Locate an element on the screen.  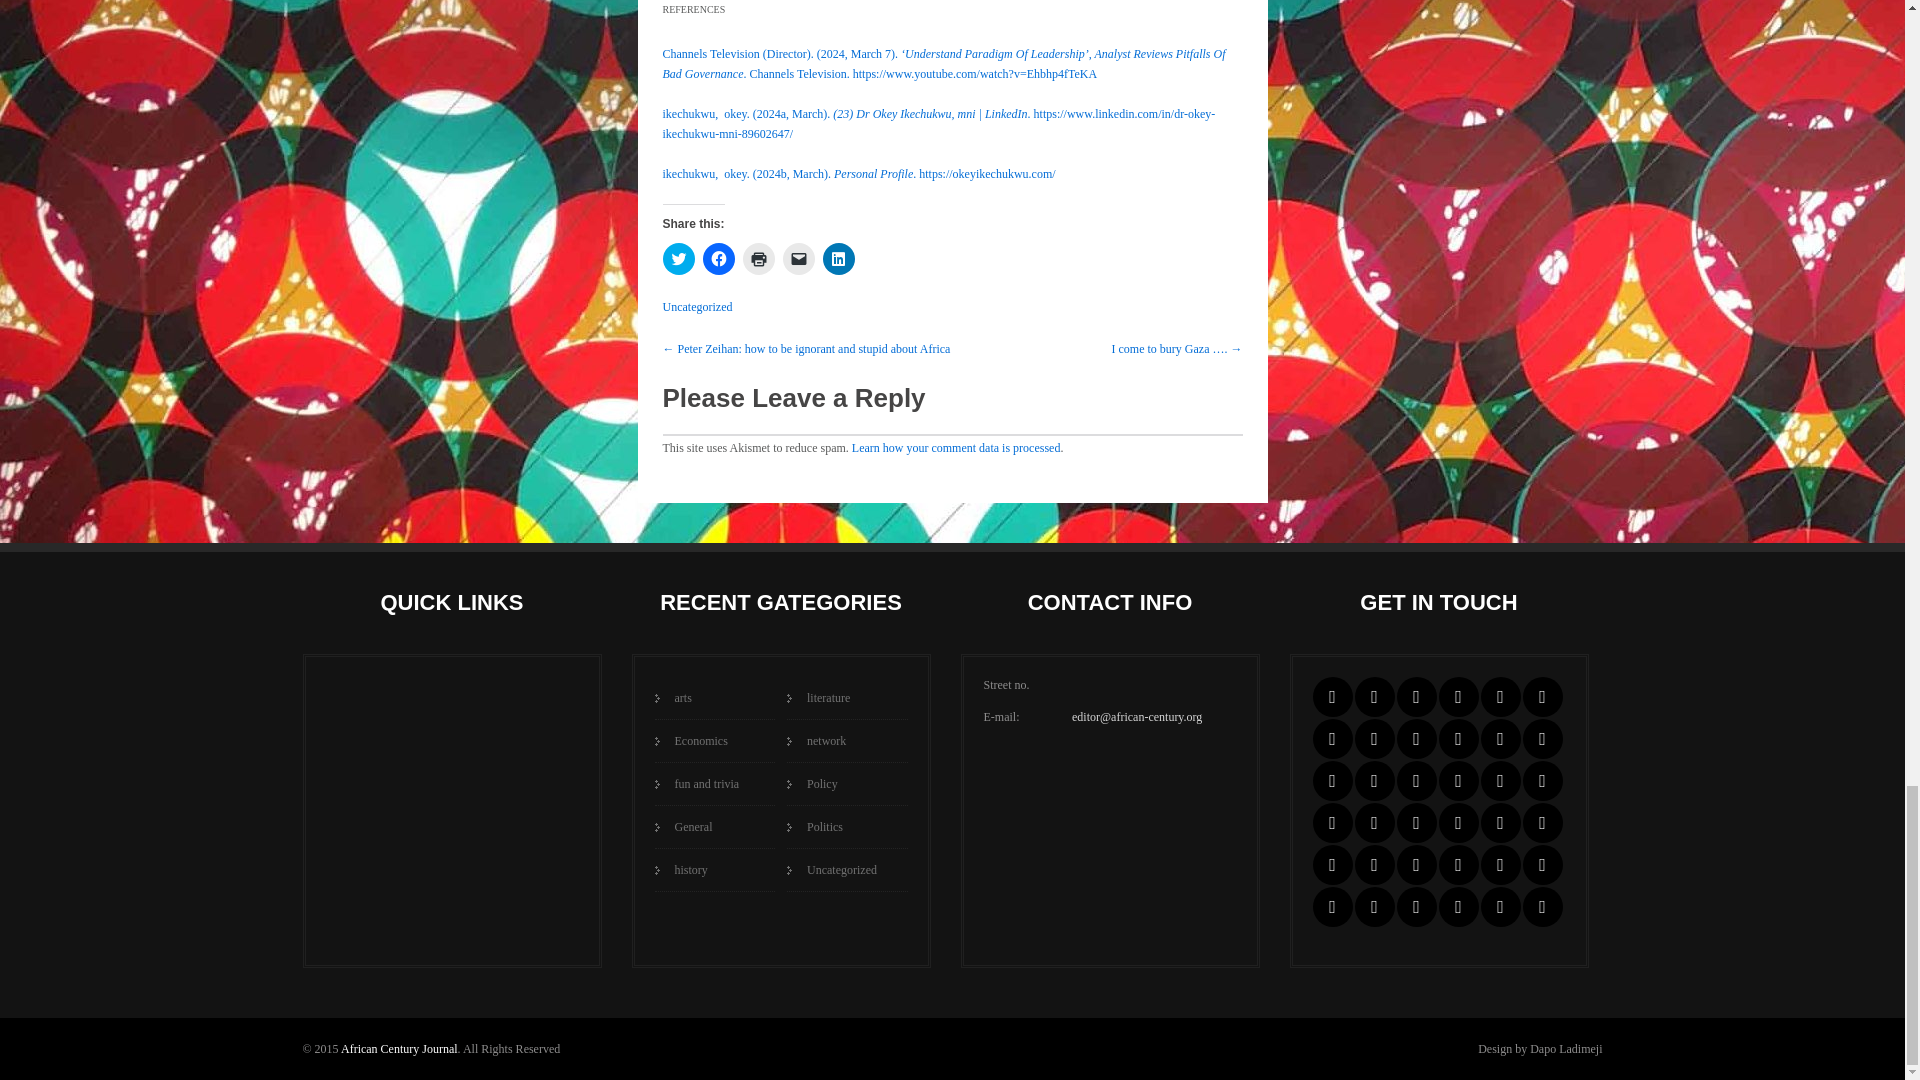
View all posts in Uncategorized is located at coordinates (696, 307).